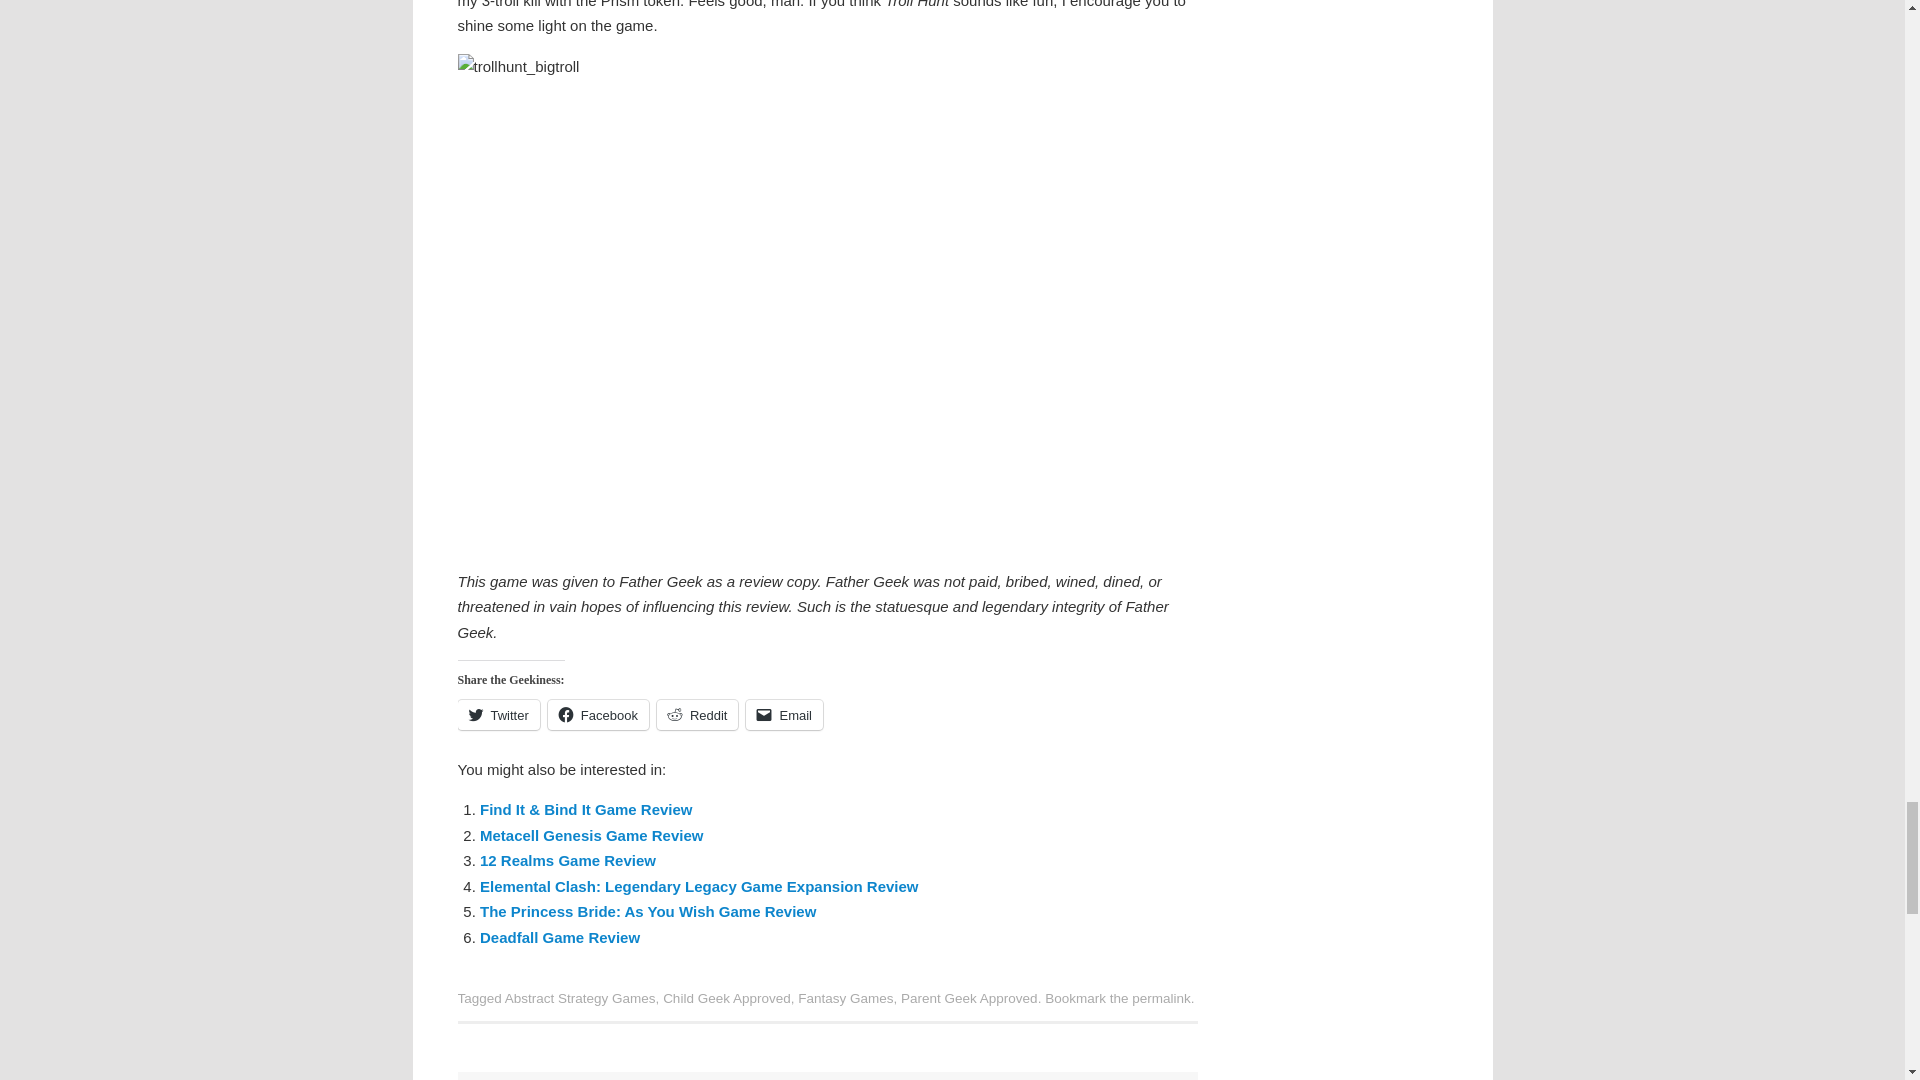 The height and width of the screenshot is (1080, 1920). Describe the element at coordinates (560, 937) in the screenshot. I see `Deadfall Game Review` at that location.